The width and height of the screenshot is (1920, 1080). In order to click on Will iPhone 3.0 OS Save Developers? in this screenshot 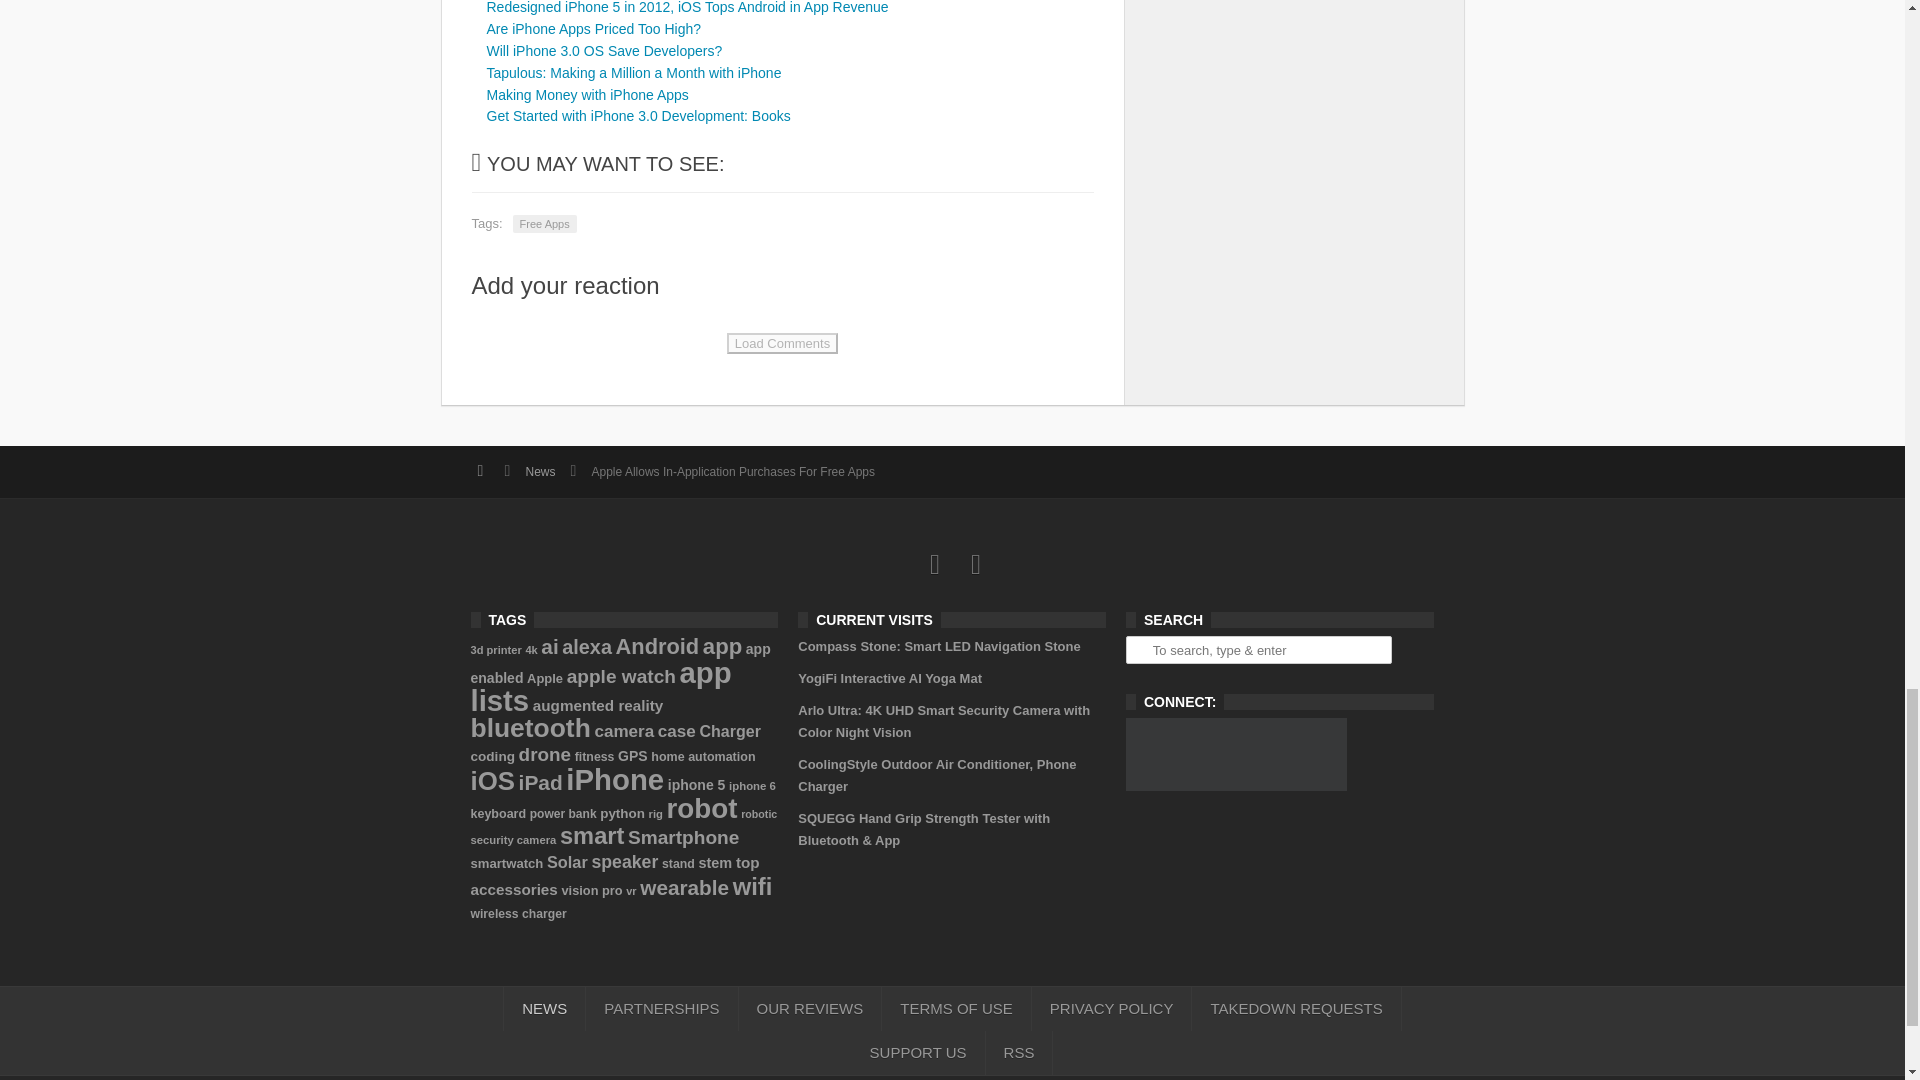, I will do `click(603, 51)`.